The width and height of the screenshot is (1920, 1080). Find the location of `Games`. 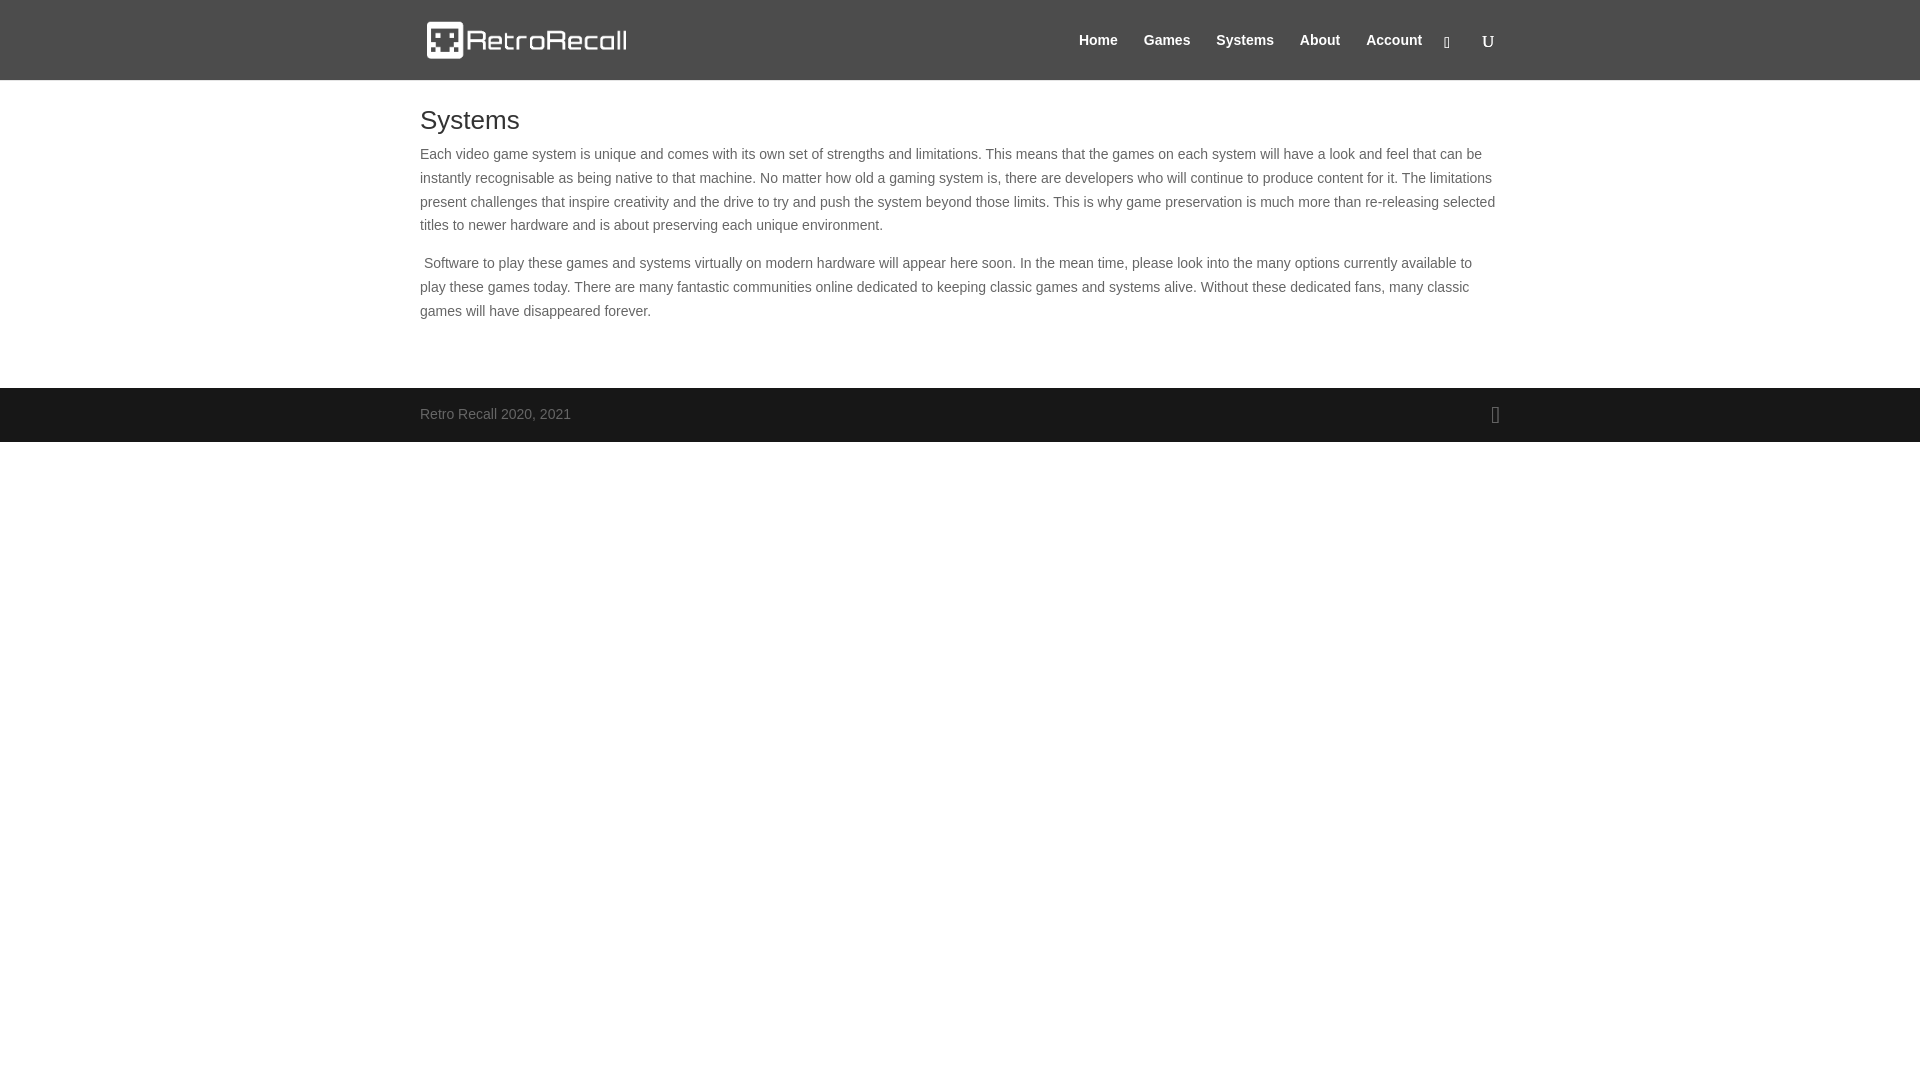

Games is located at coordinates (1167, 56).